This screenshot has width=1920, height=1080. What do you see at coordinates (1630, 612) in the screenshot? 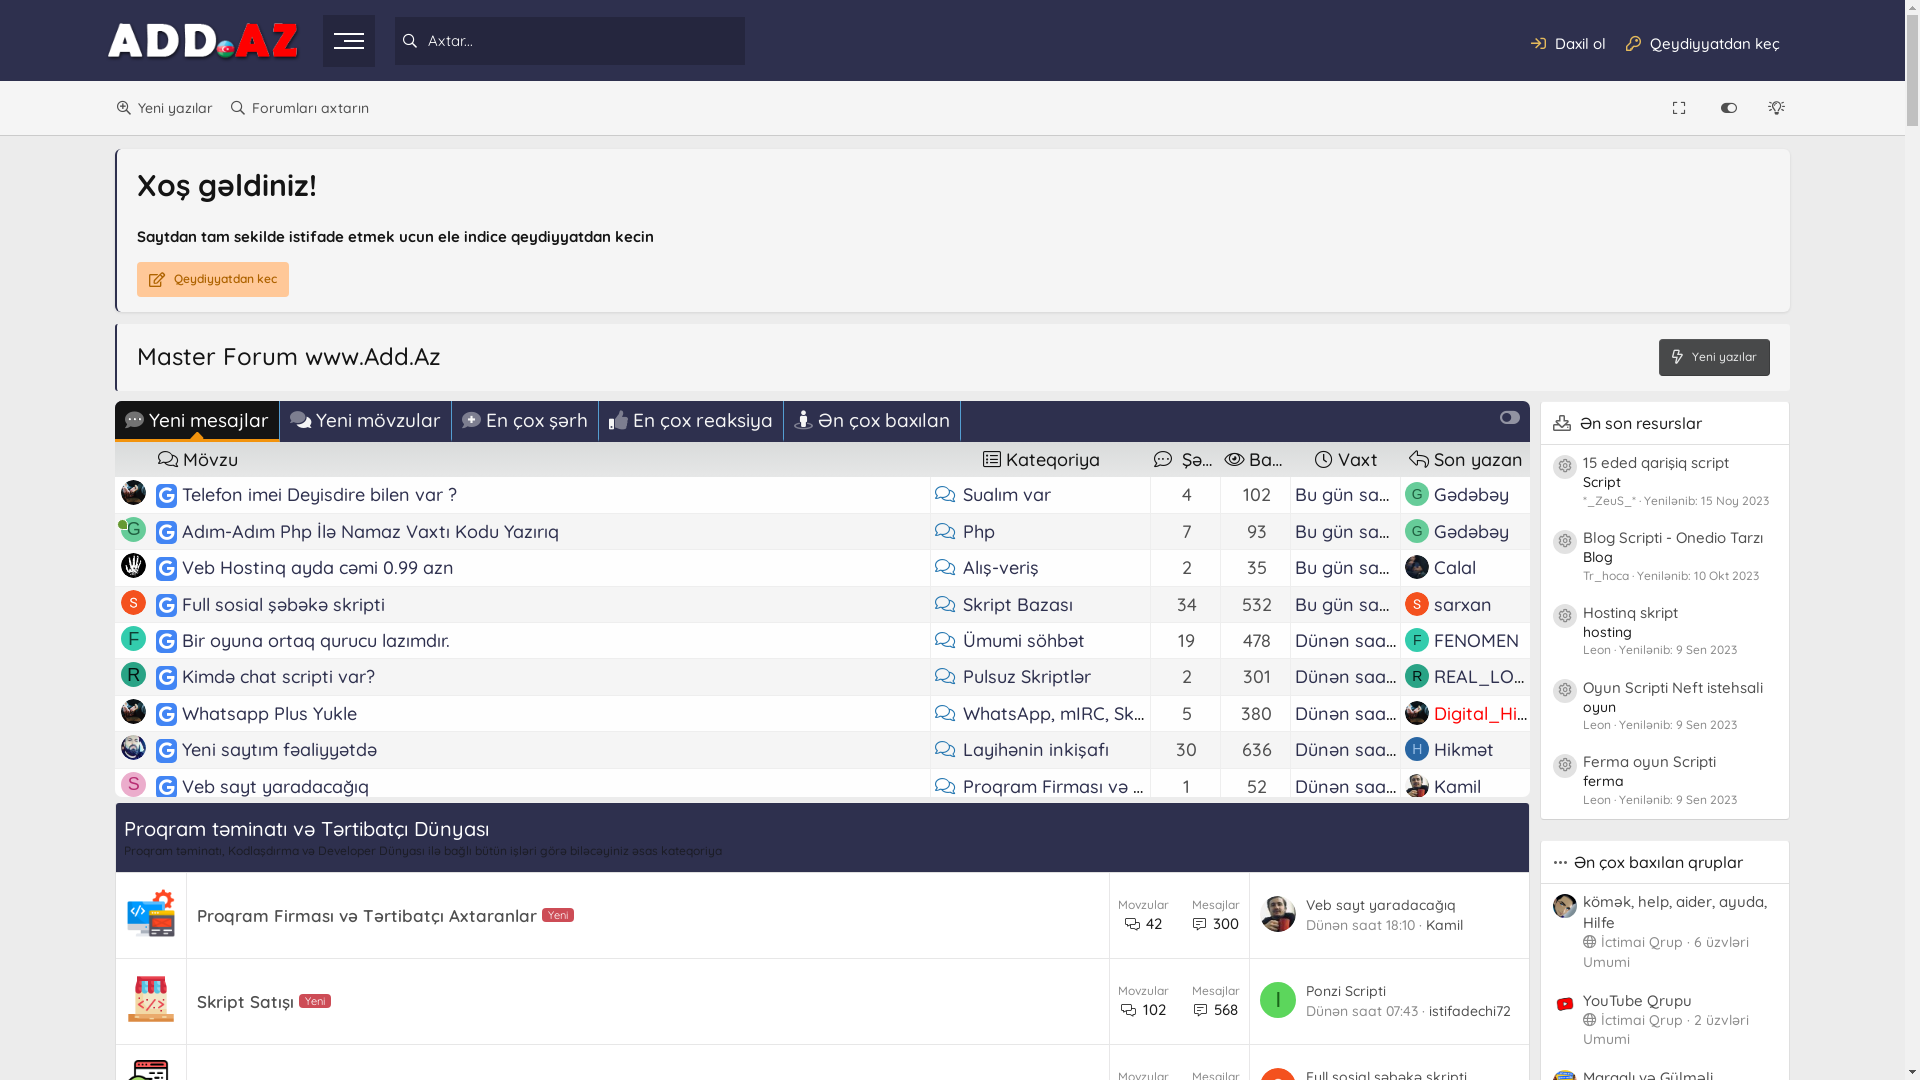
I see `Hostinq skript` at bounding box center [1630, 612].